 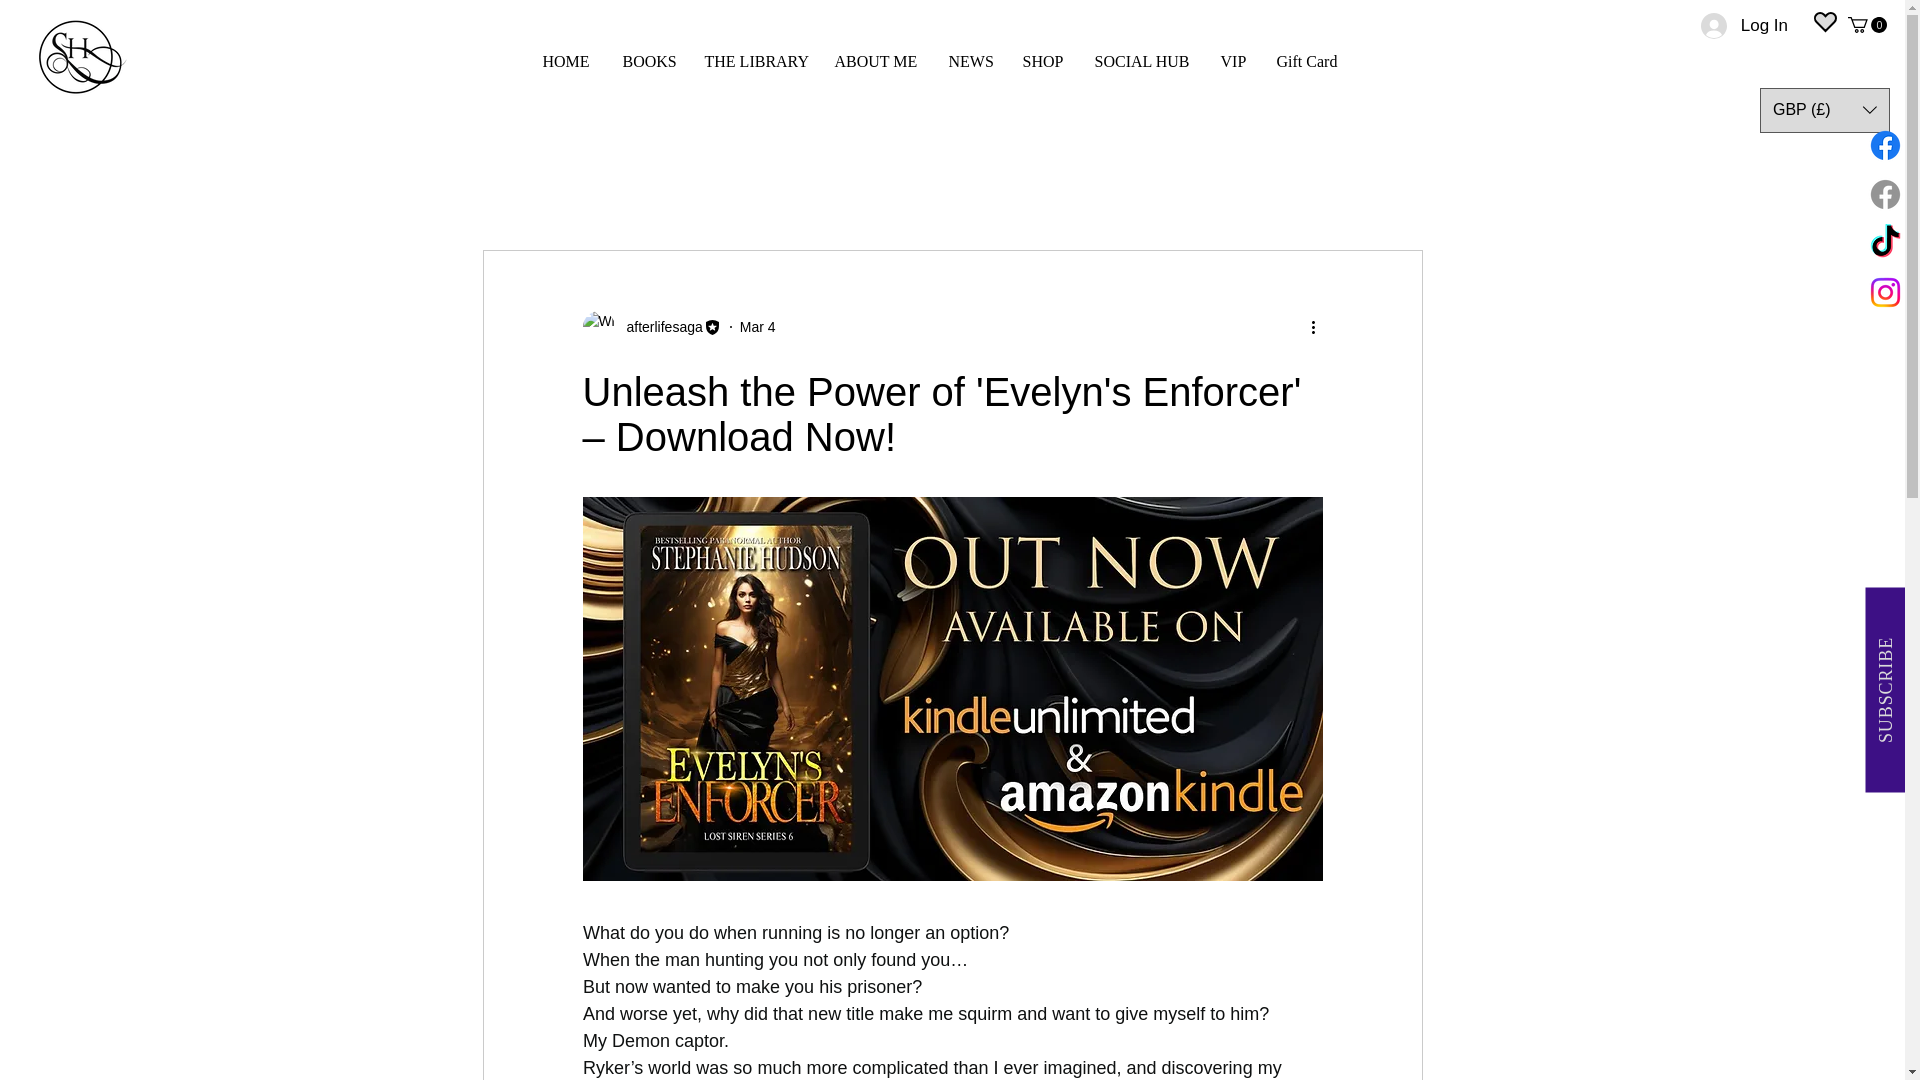 I want to click on VIP, so click(x=598, y=189).